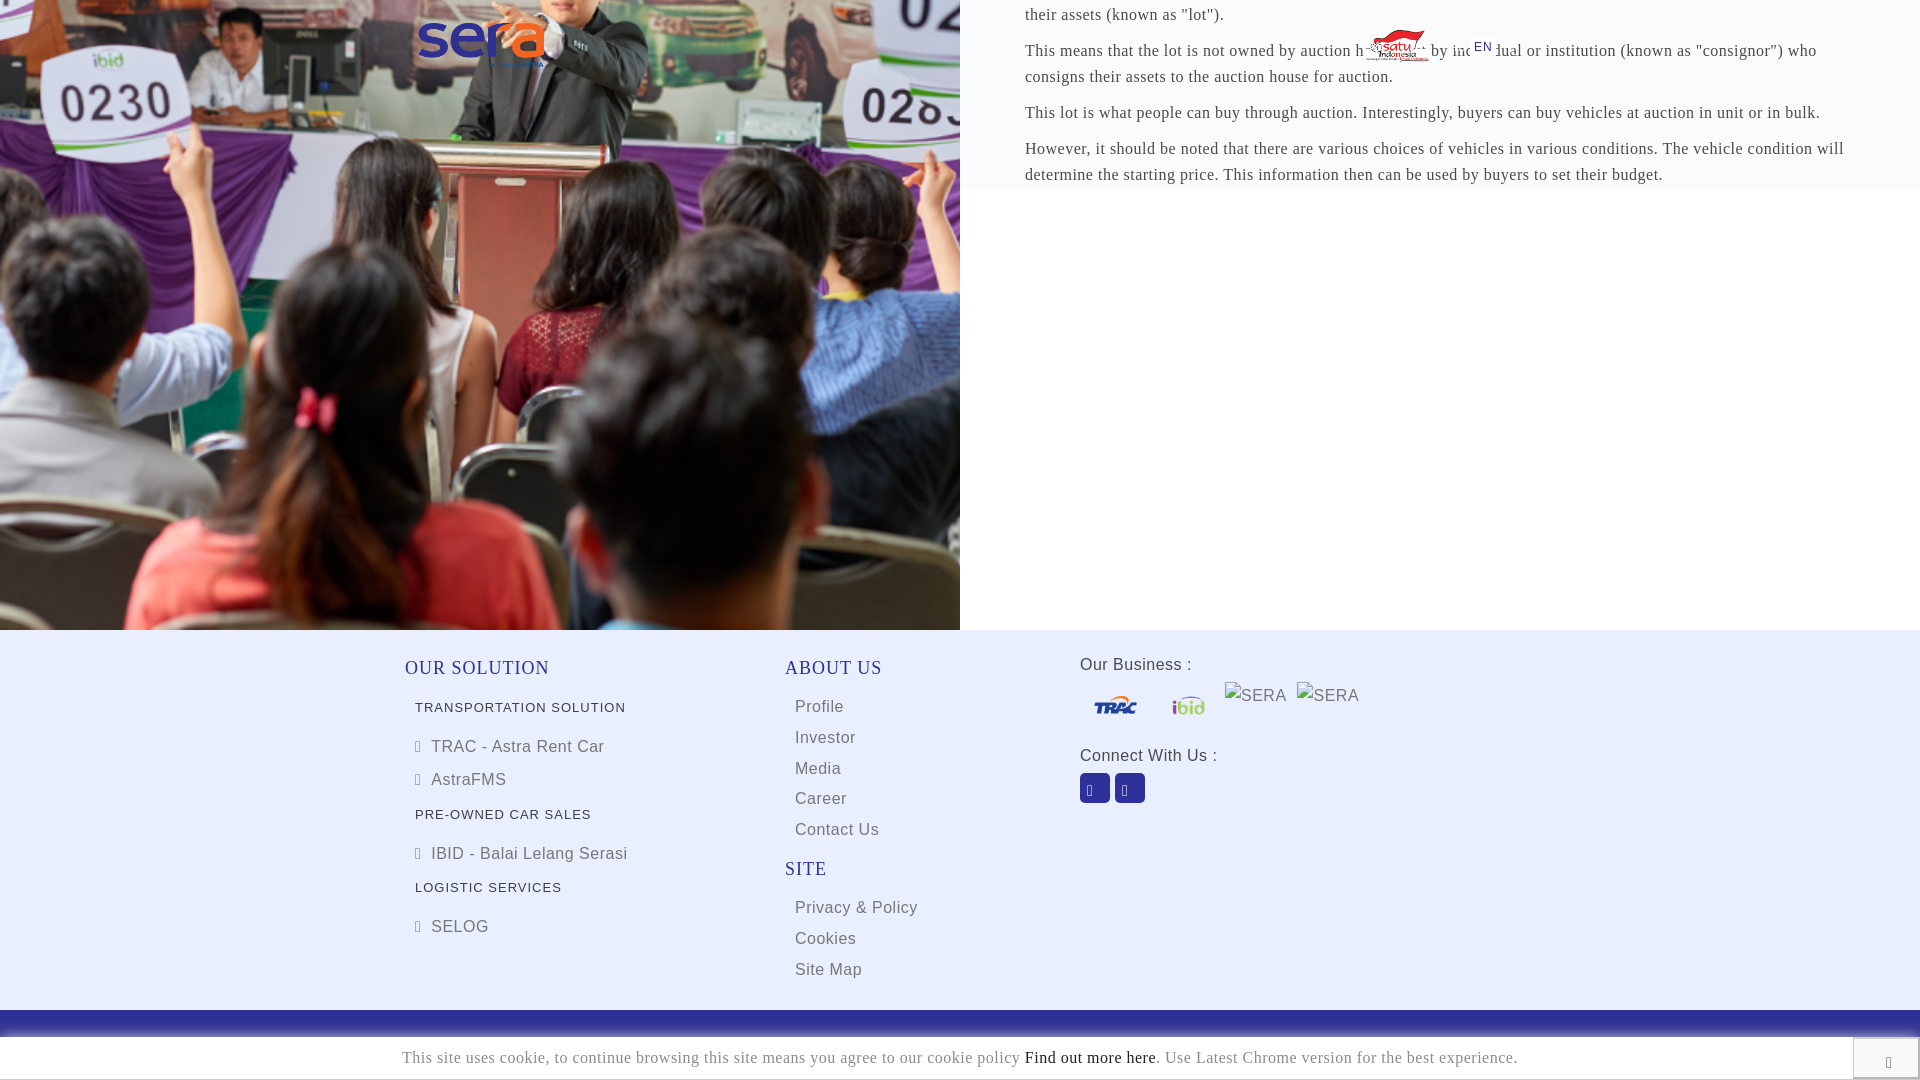 This screenshot has height=1080, width=1920. What do you see at coordinates (836, 829) in the screenshot?
I see `Contact Us` at bounding box center [836, 829].